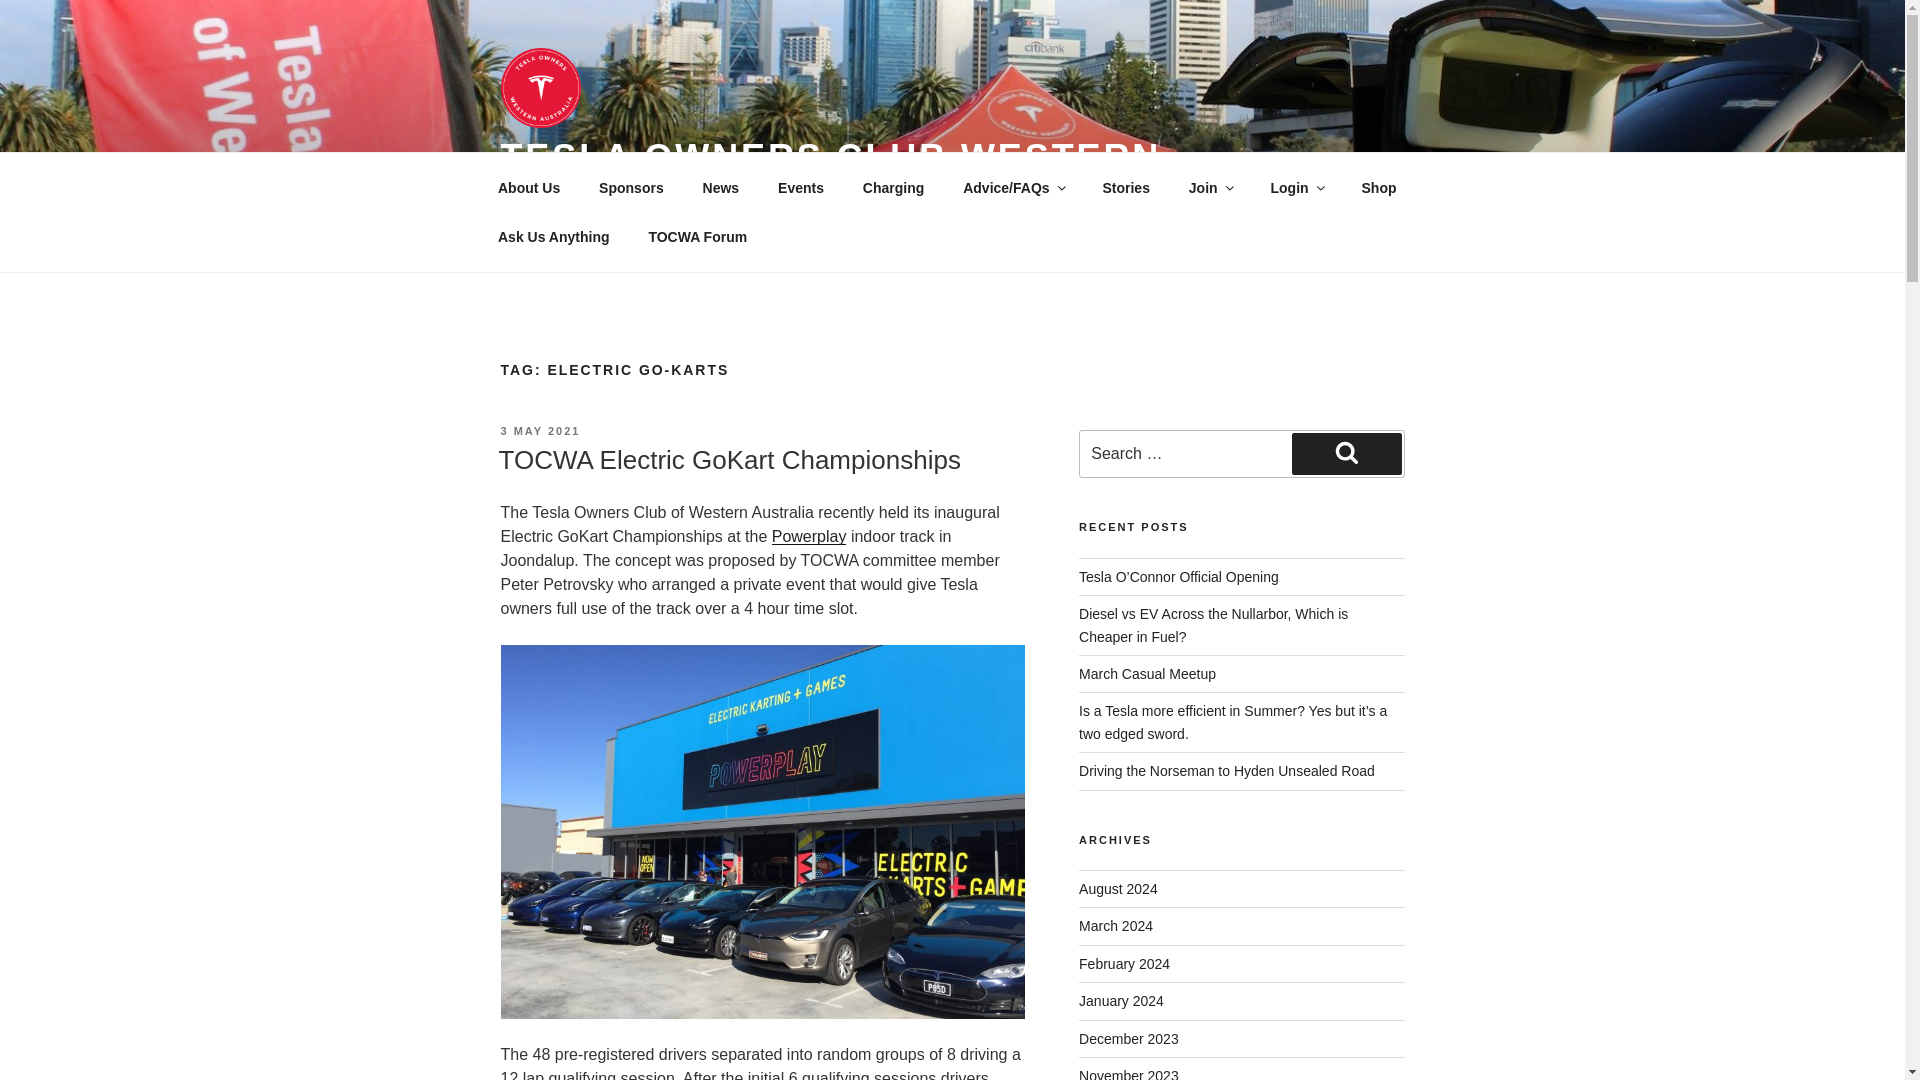  Describe the element at coordinates (892, 188) in the screenshot. I see `Charging` at that location.